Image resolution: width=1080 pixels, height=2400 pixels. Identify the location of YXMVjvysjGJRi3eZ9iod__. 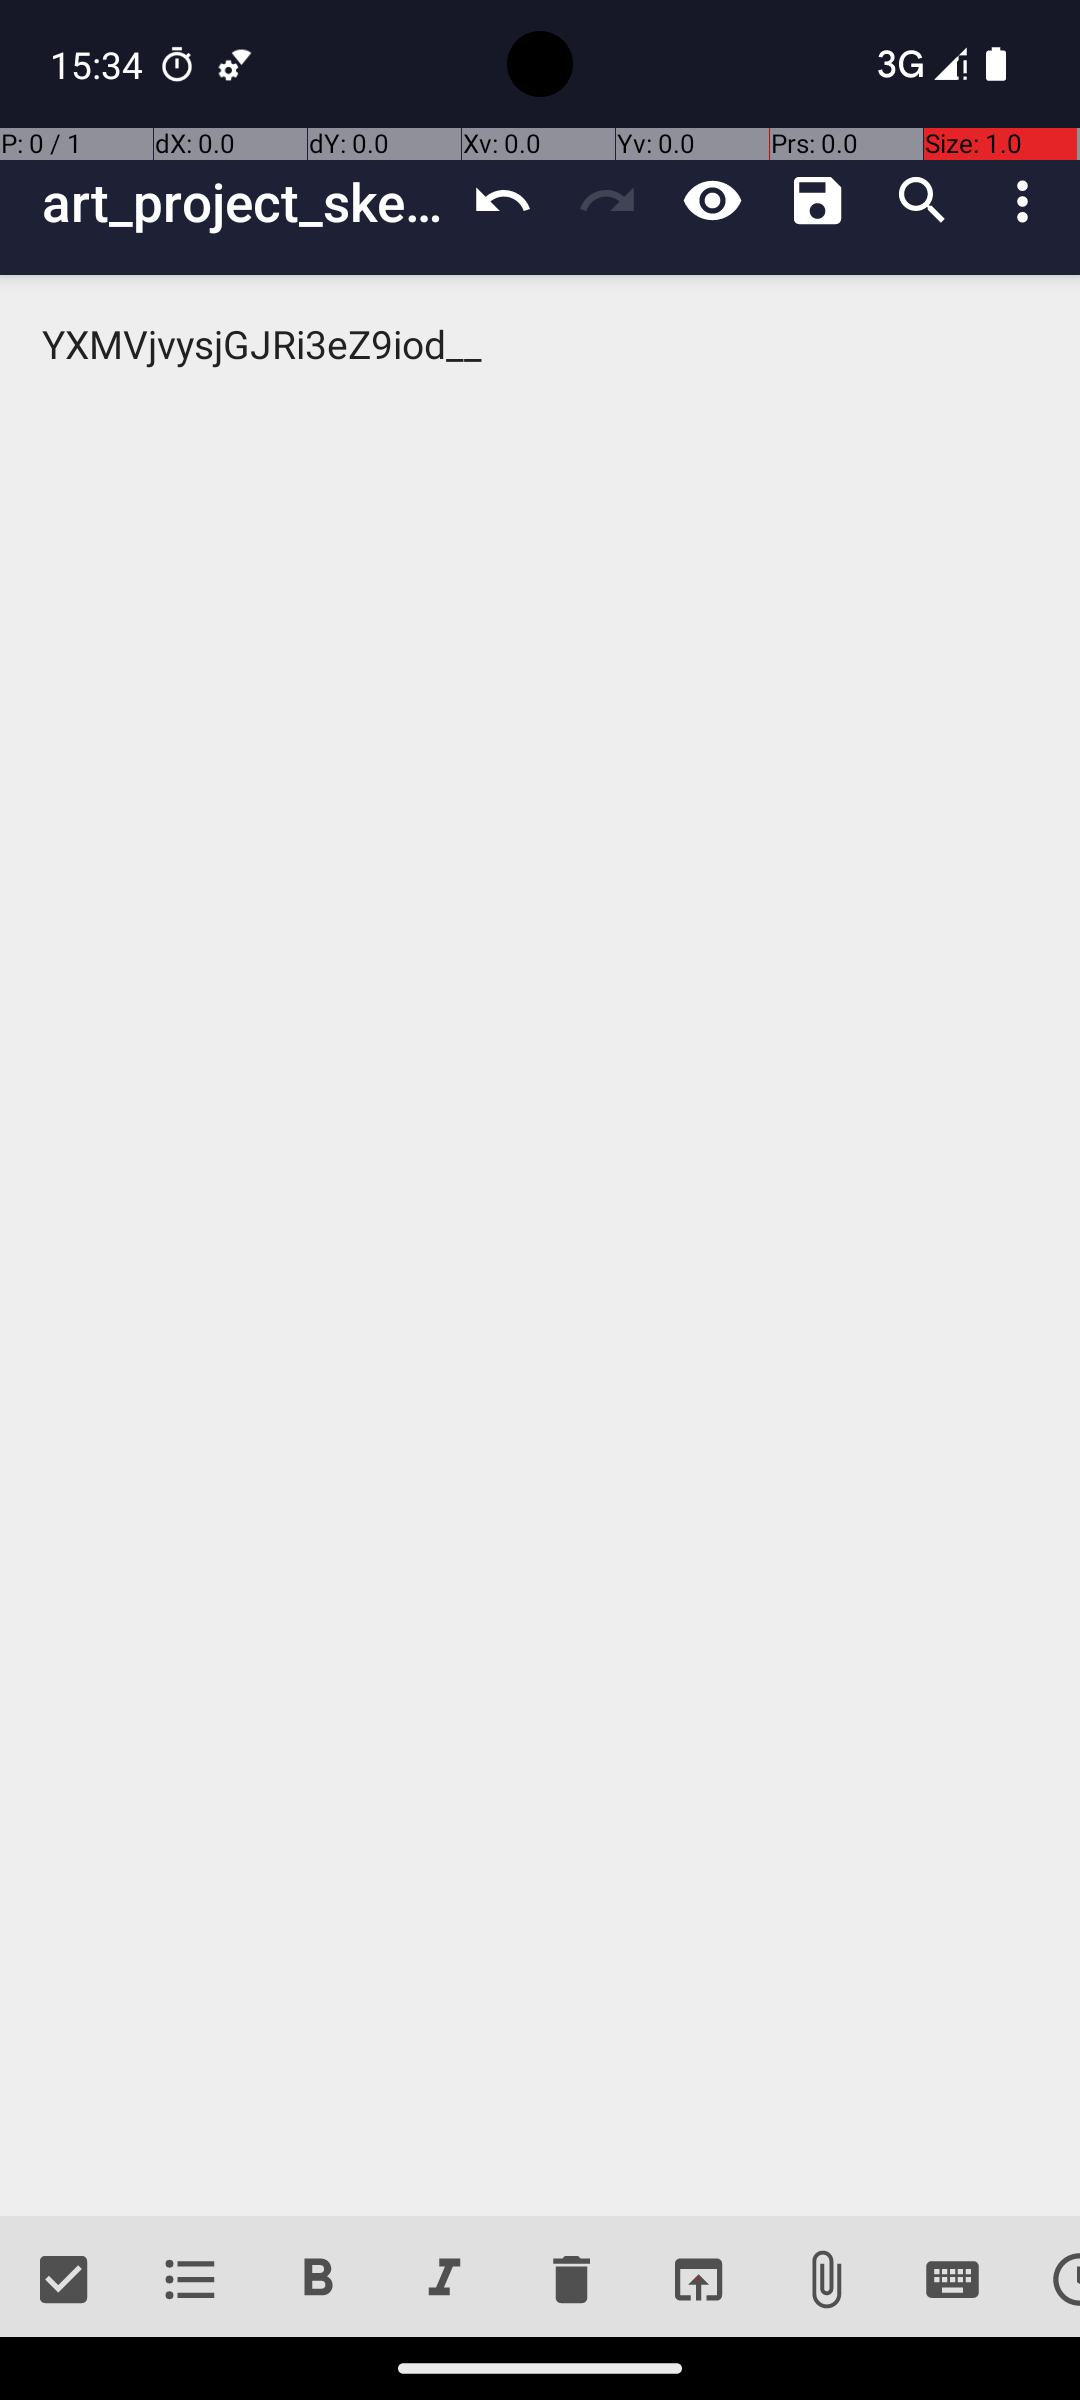
(540, 1246).